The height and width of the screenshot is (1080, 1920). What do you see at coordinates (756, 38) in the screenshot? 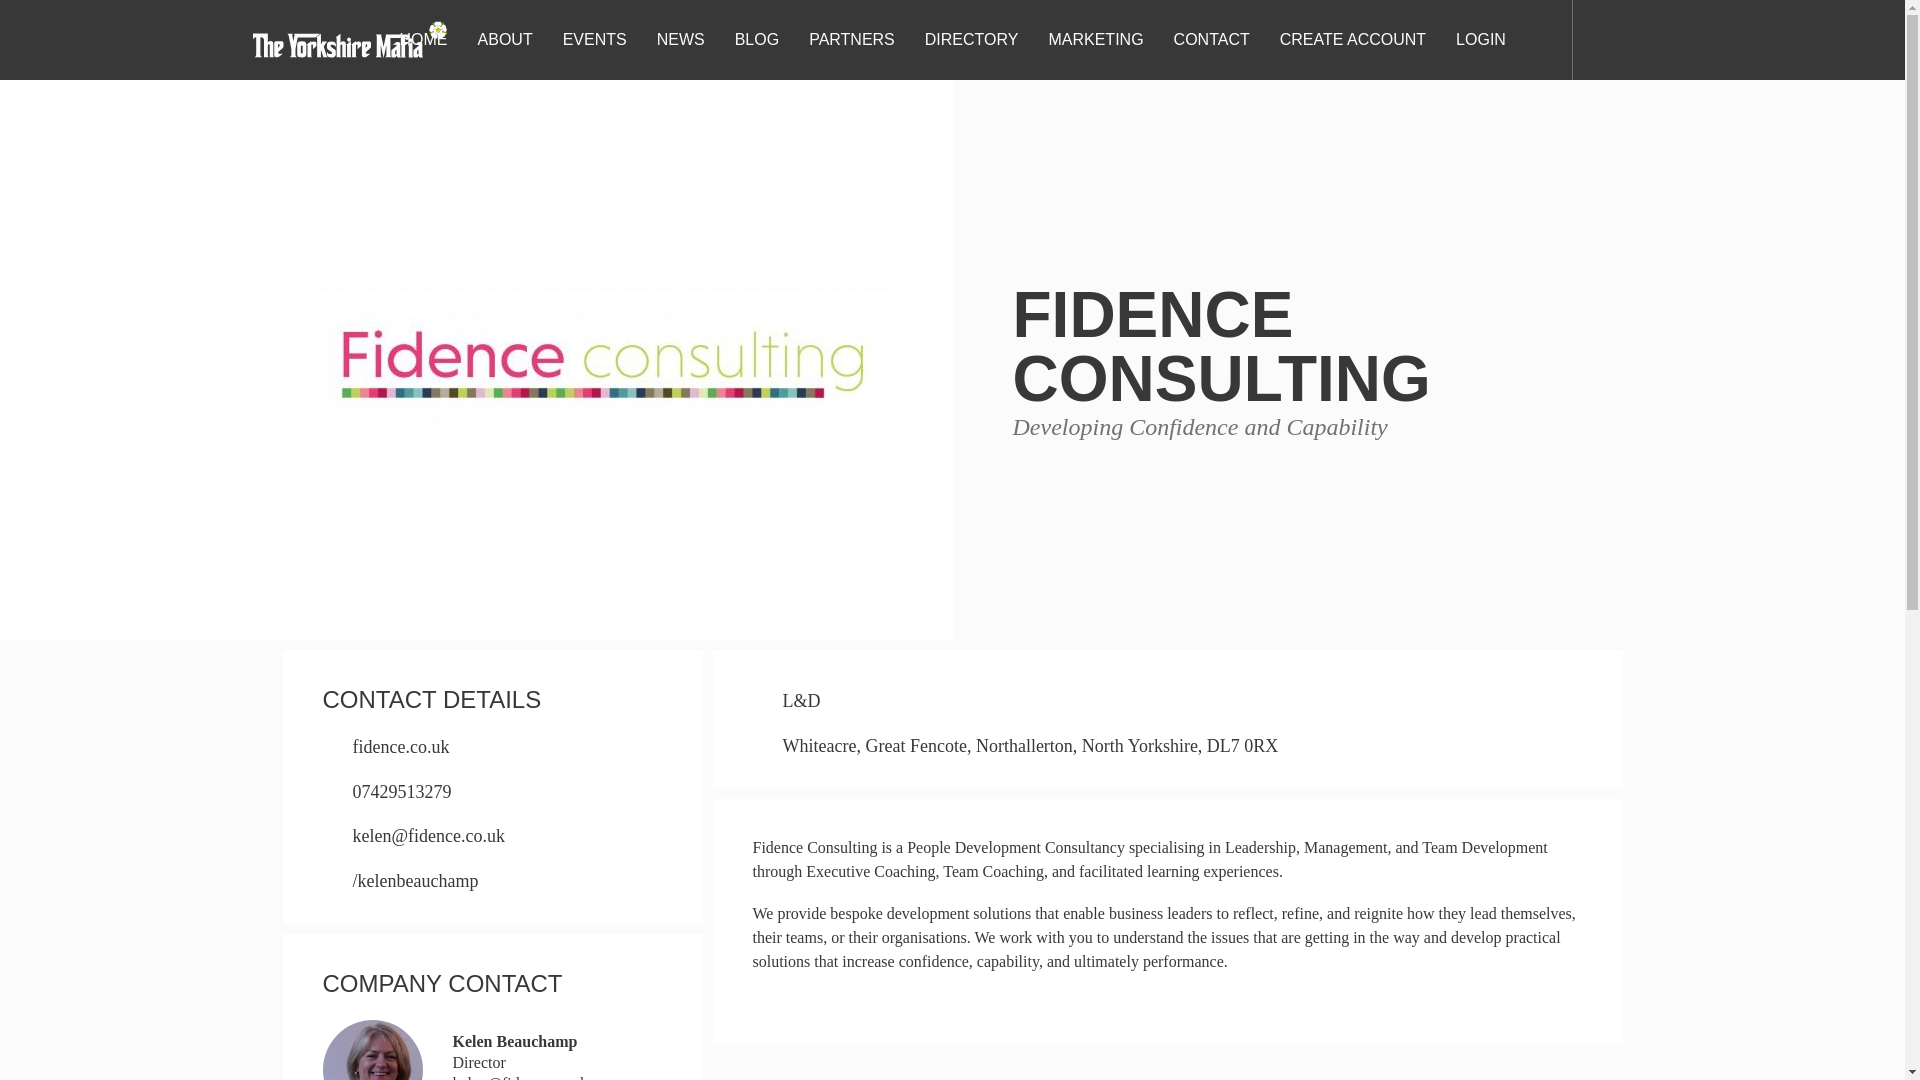
I see `BLOG` at bounding box center [756, 38].